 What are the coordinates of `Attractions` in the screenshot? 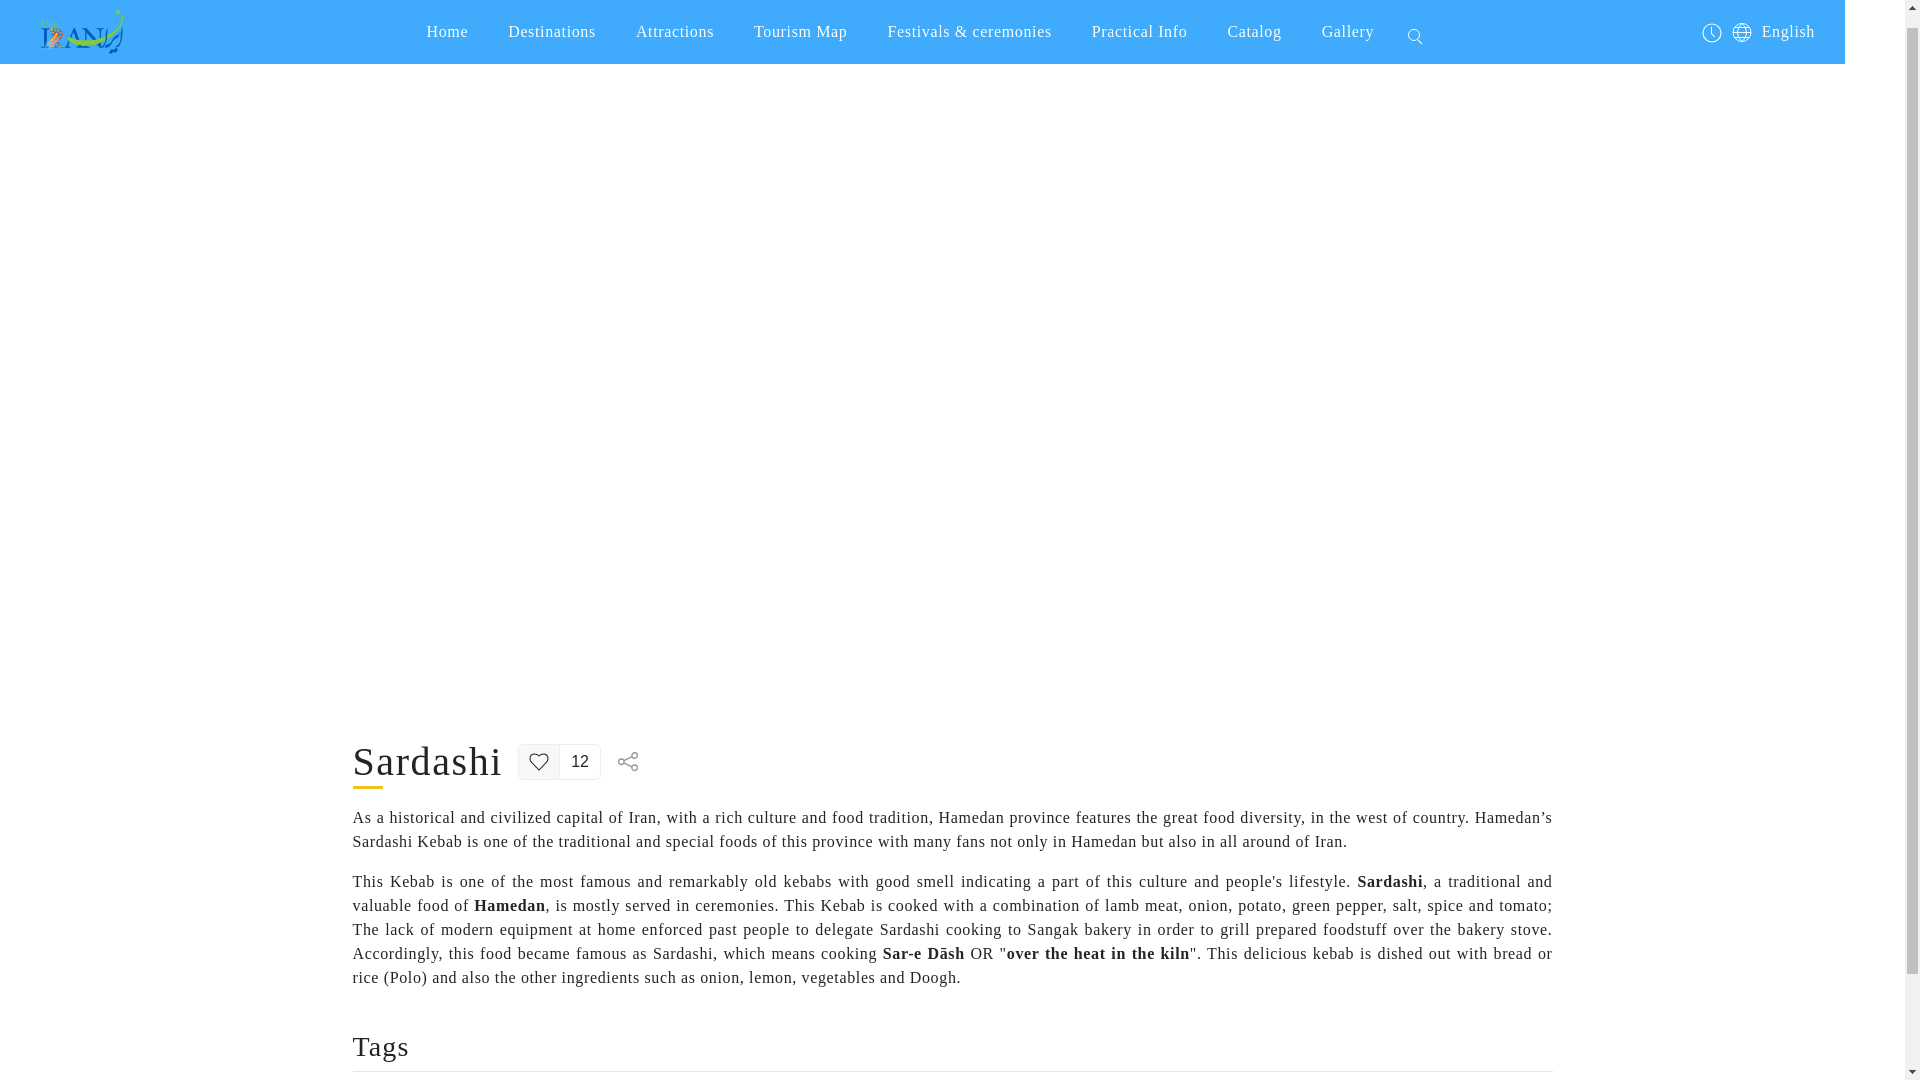 It's located at (674, 24).